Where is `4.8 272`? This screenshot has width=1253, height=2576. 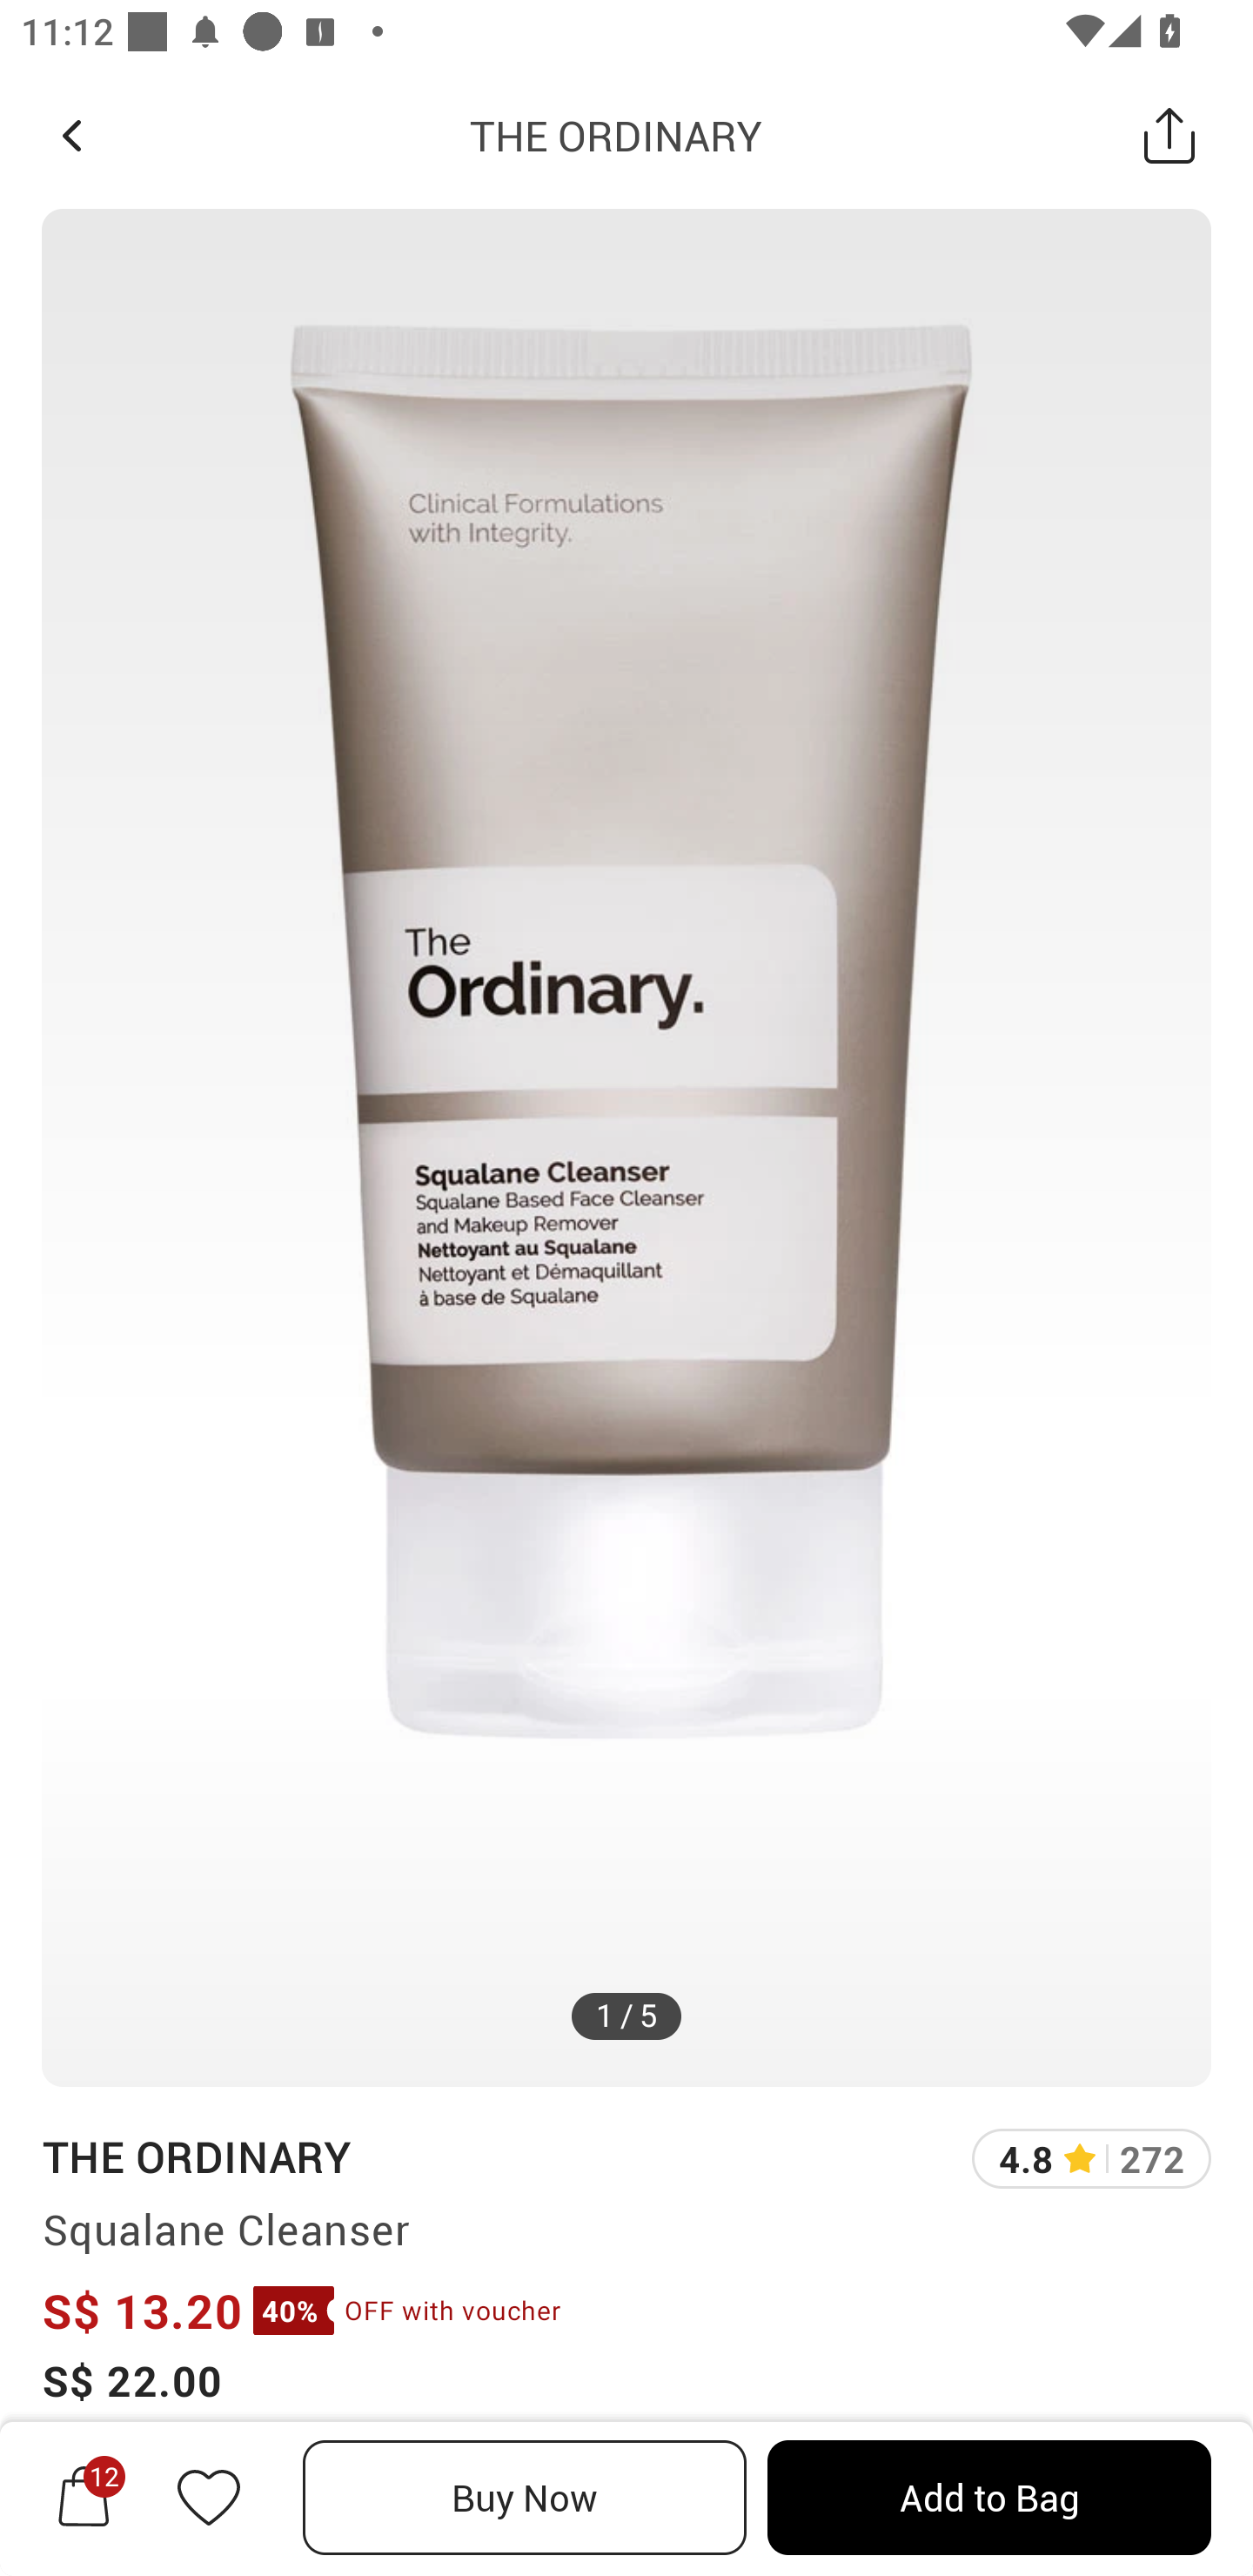 4.8 272 is located at coordinates (1091, 2158).